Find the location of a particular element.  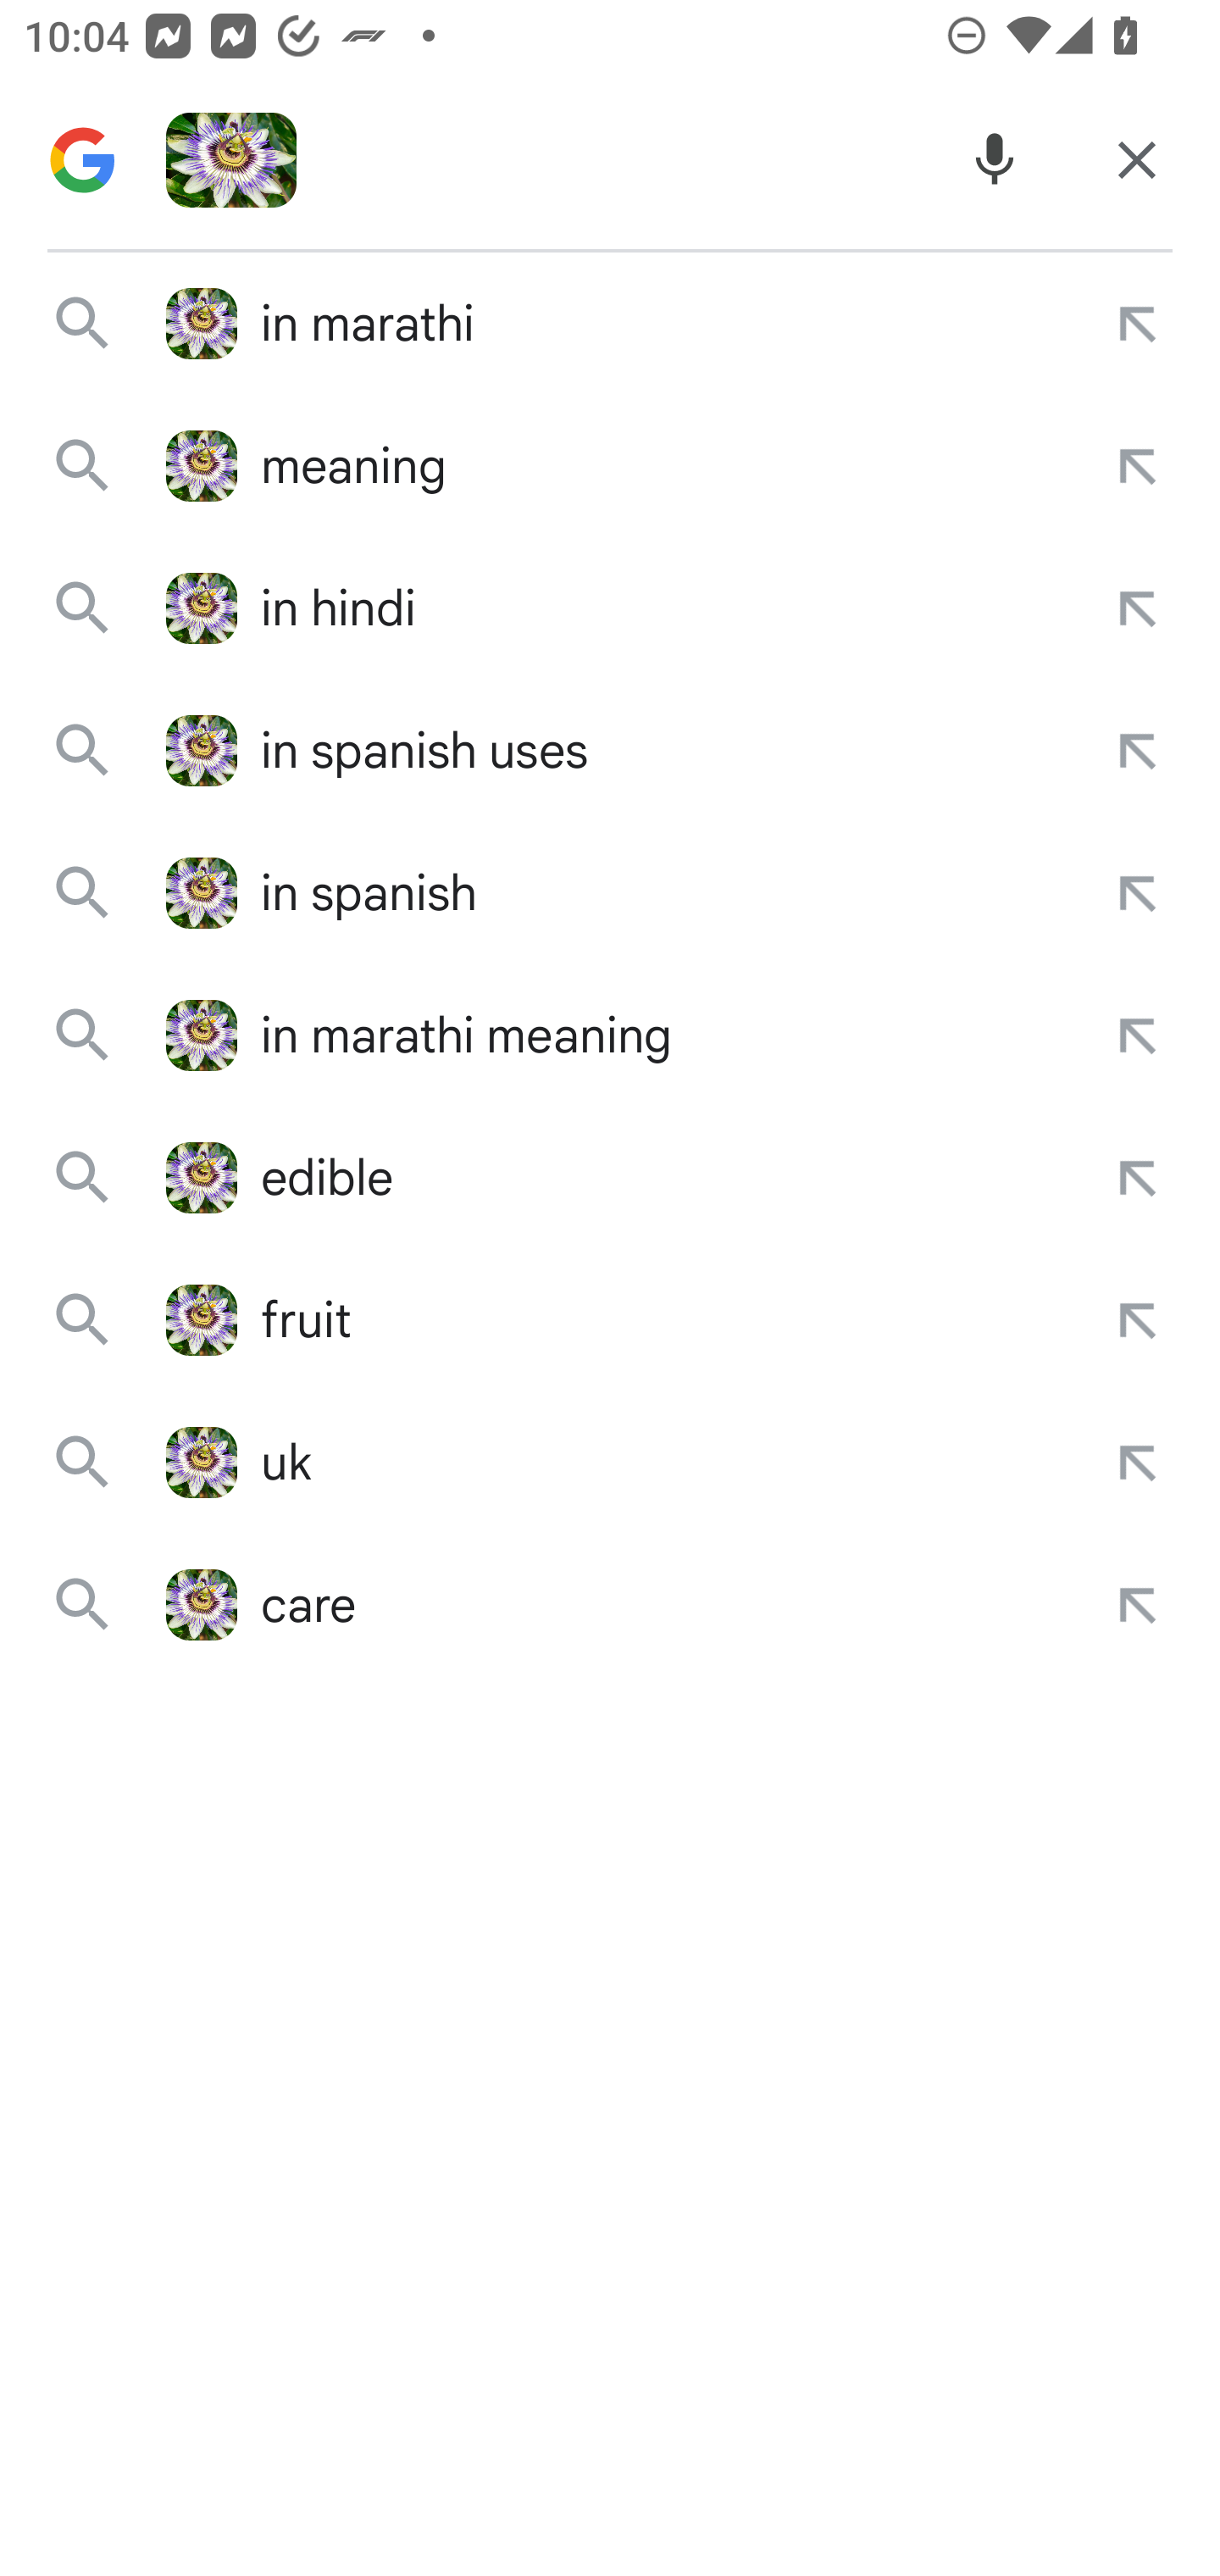

Show predictions for in spanish is located at coordinates (1137, 891).